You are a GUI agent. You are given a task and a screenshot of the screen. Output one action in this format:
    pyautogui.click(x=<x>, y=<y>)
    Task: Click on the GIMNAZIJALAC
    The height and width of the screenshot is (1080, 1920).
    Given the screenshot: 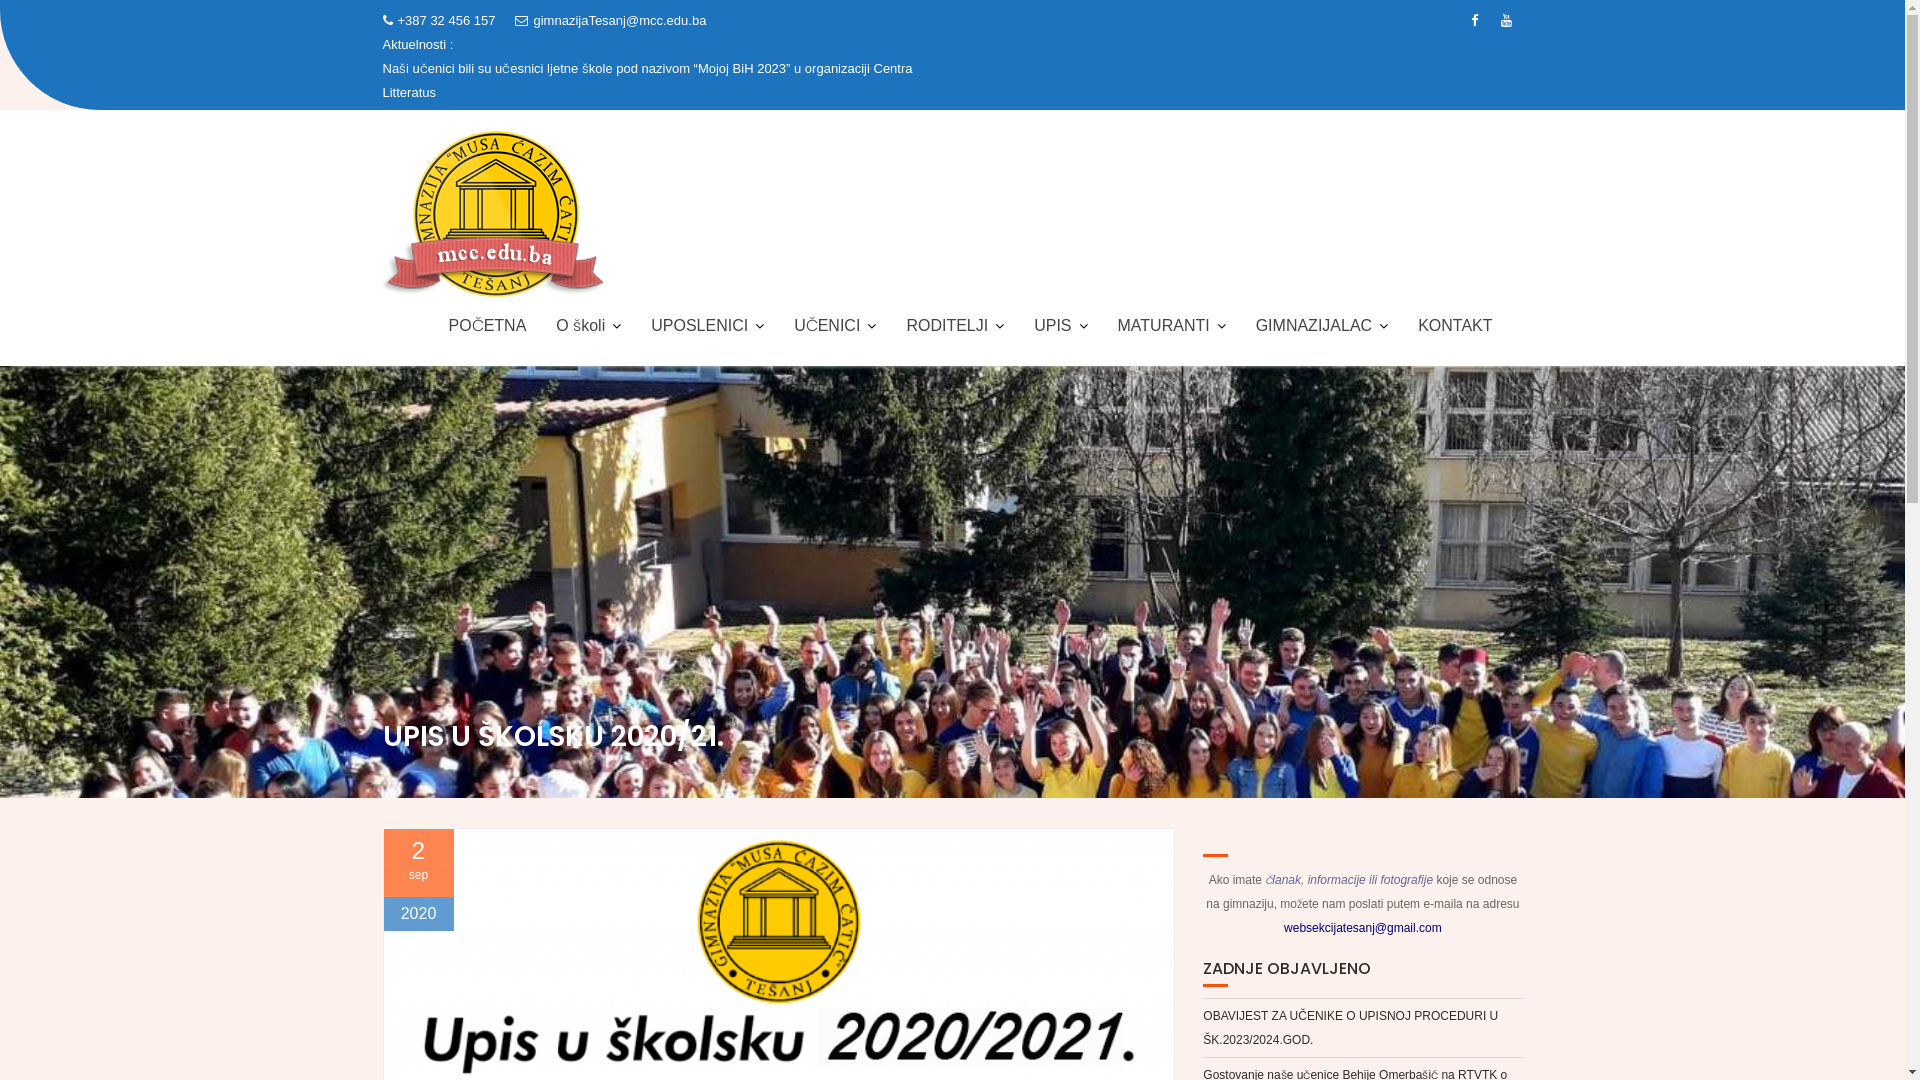 What is the action you would take?
    pyautogui.click(x=1322, y=326)
    